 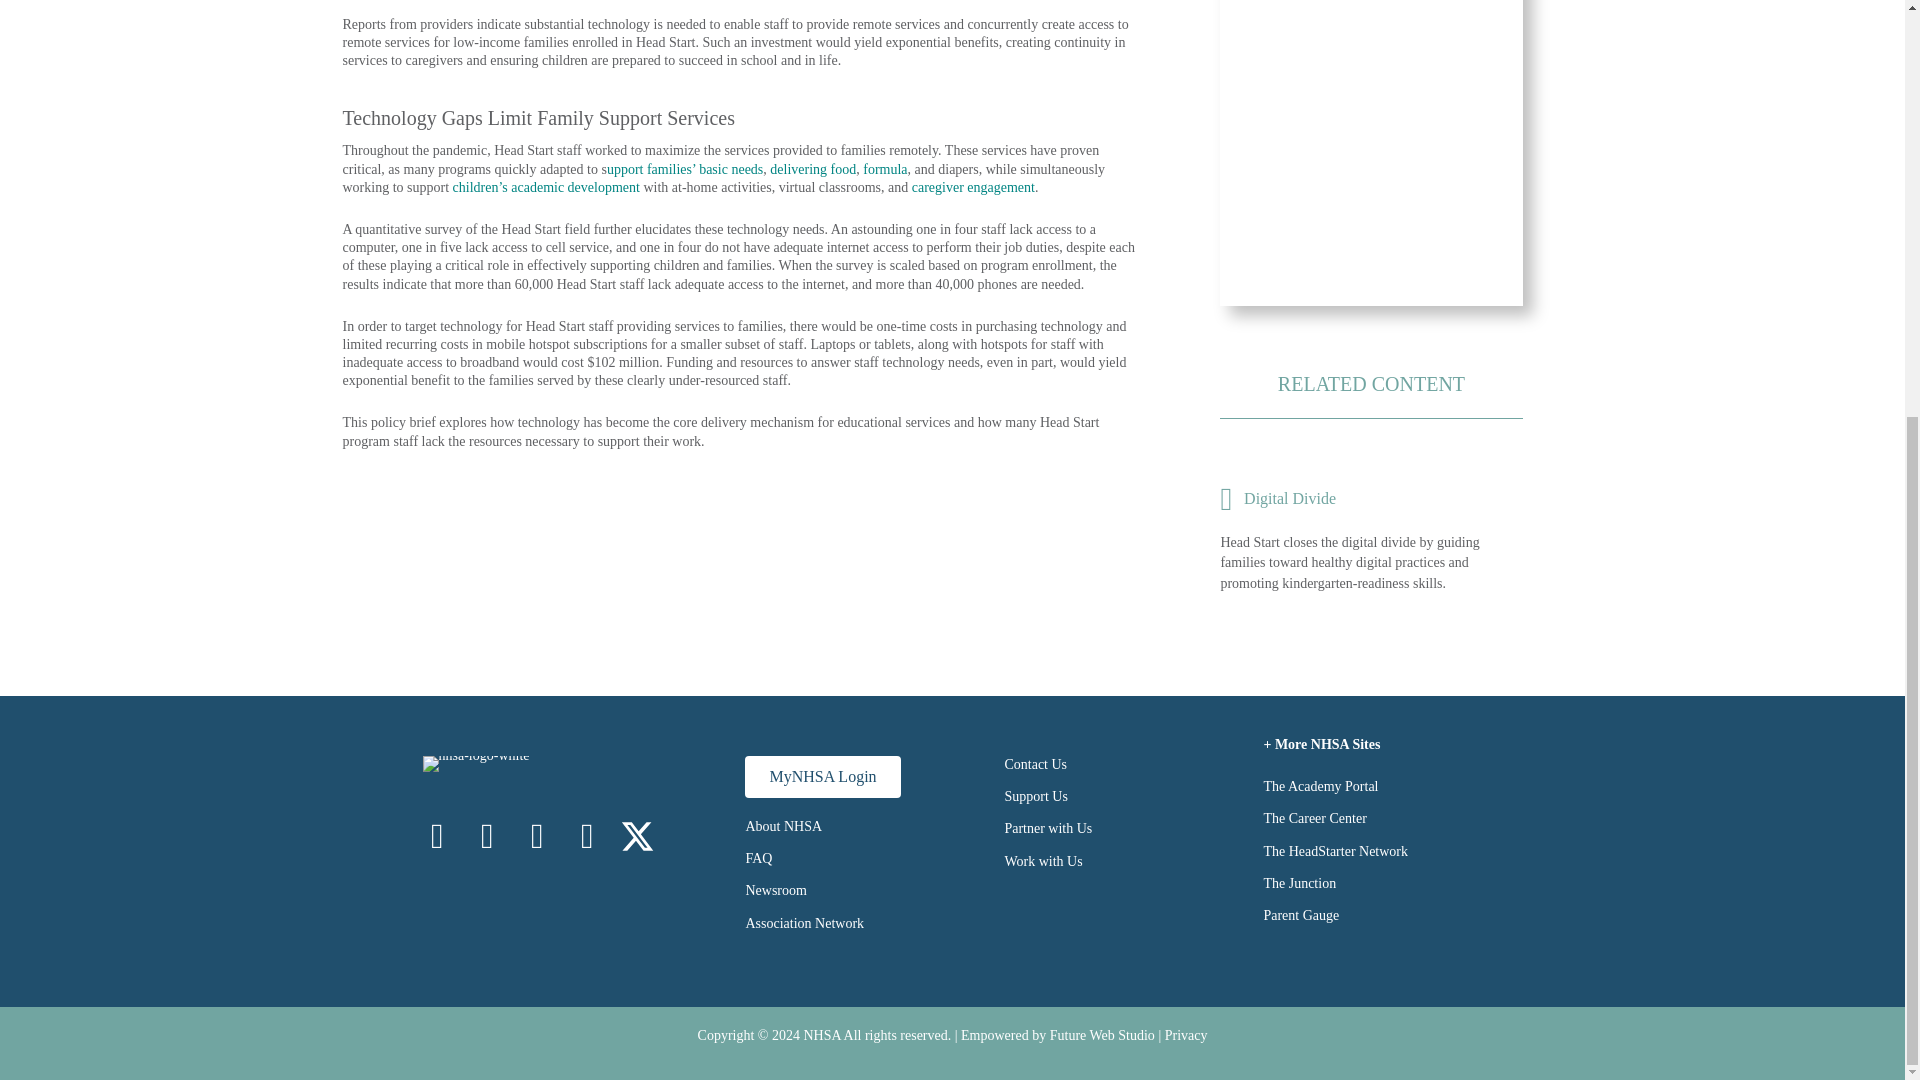 What do you see at coordinates (1370, 498) in the screenshot?
I see `Digital Divide` at bounding box center [1370, 498].